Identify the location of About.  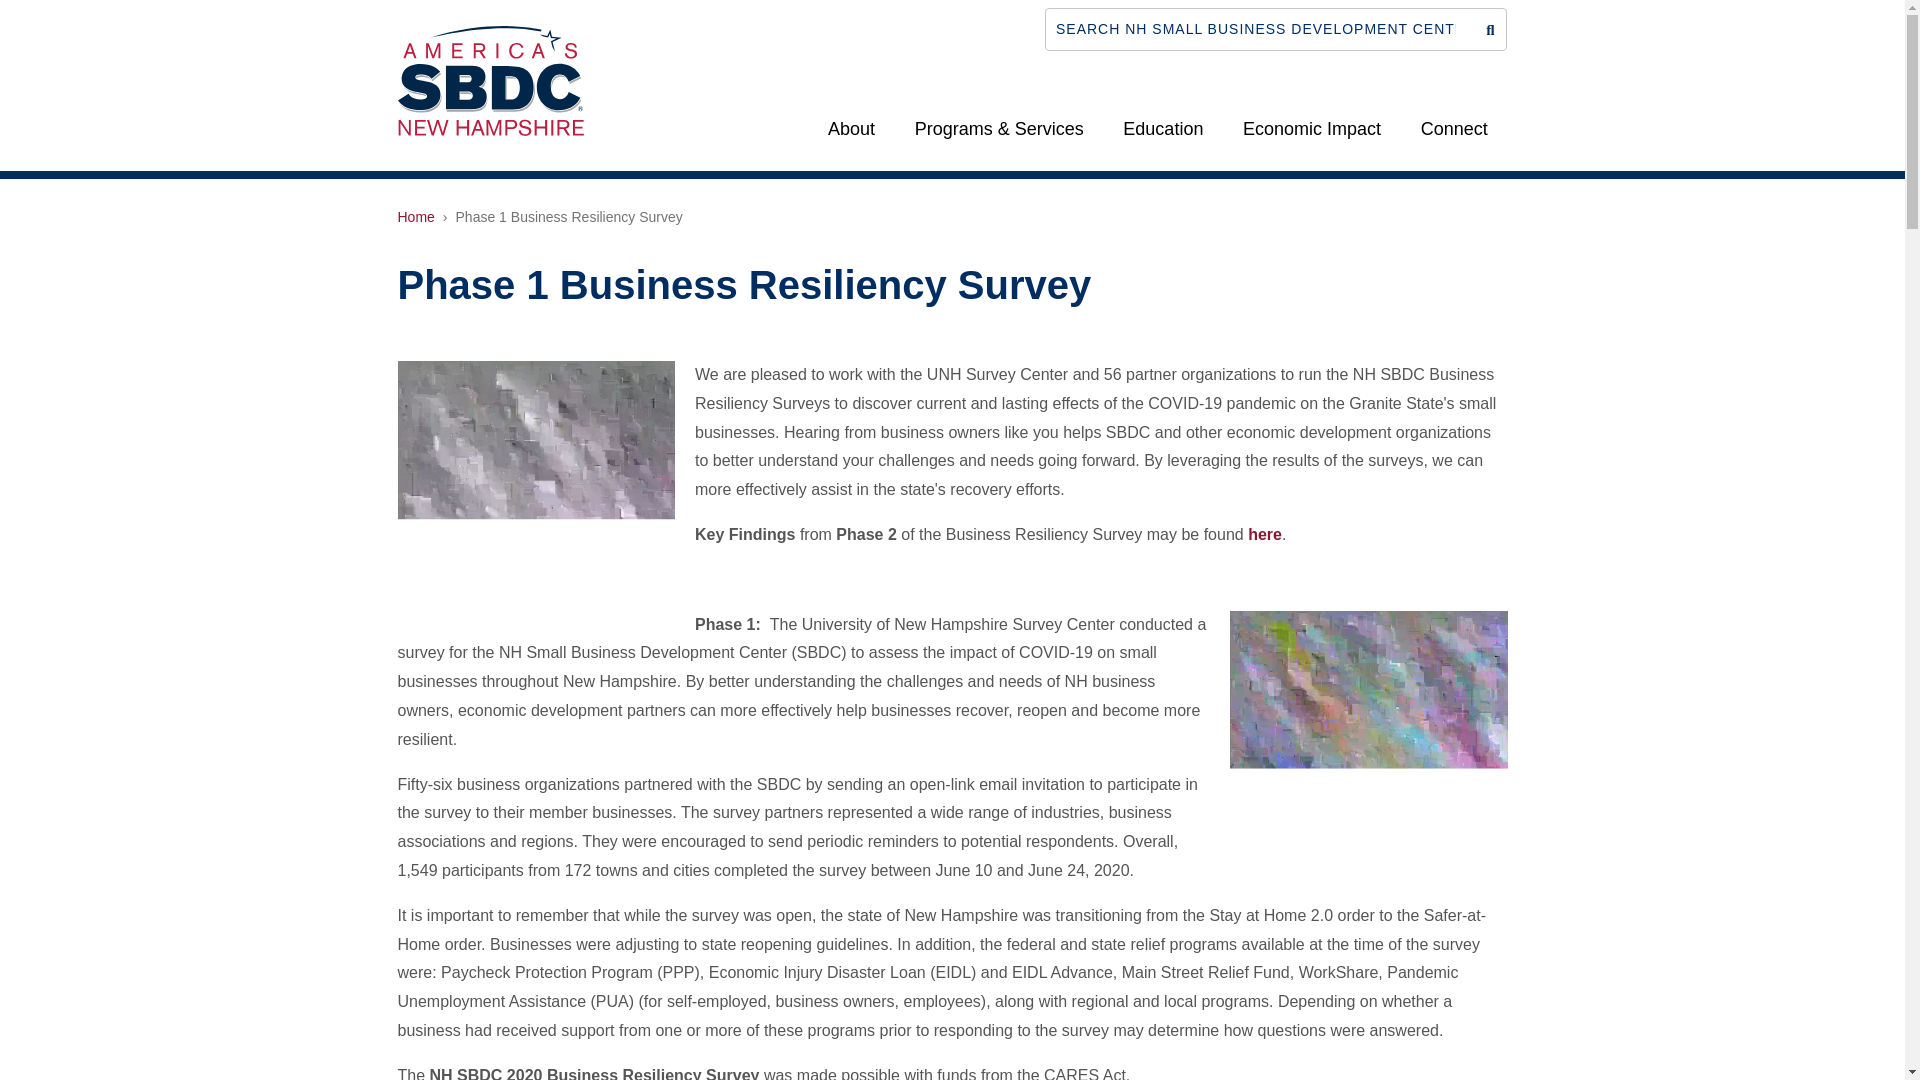
(851, 128).